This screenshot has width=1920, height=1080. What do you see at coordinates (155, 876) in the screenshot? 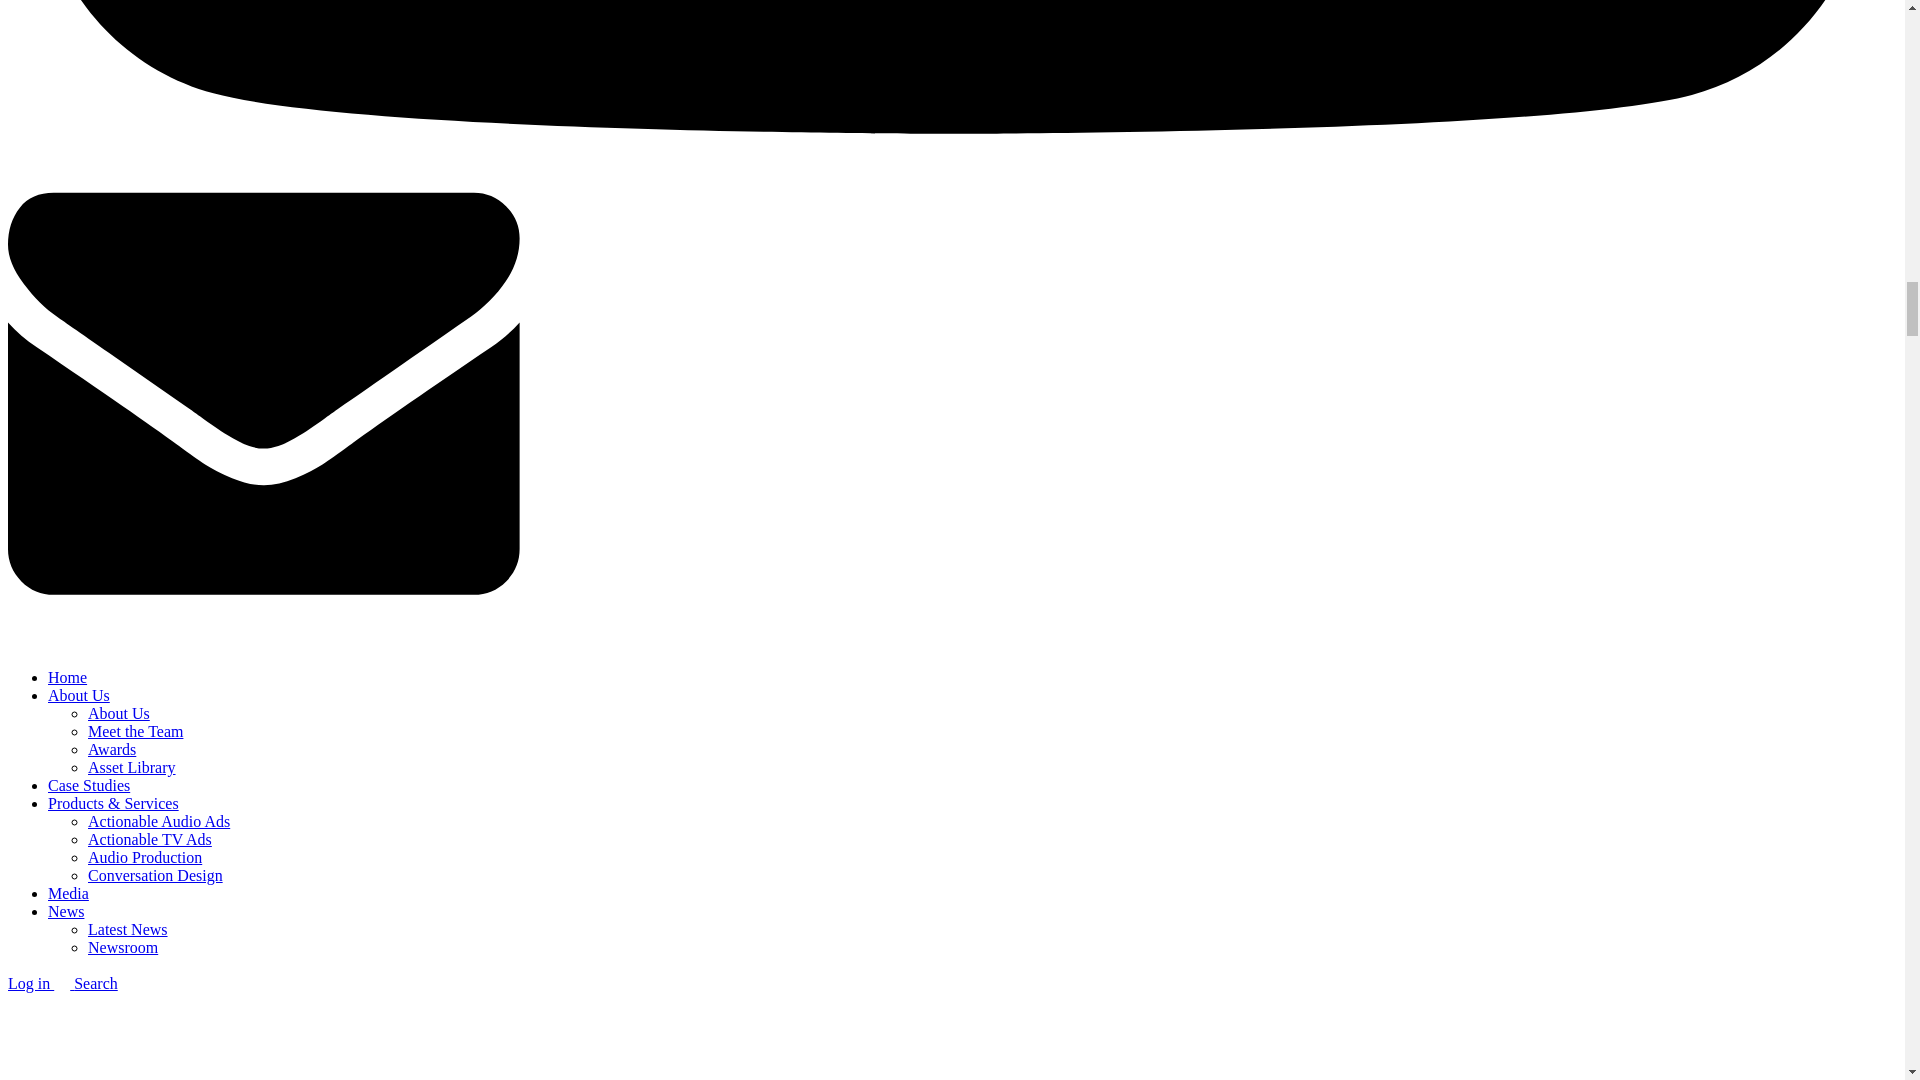
I see `Conversation Design` at bounding box center [155, 876].